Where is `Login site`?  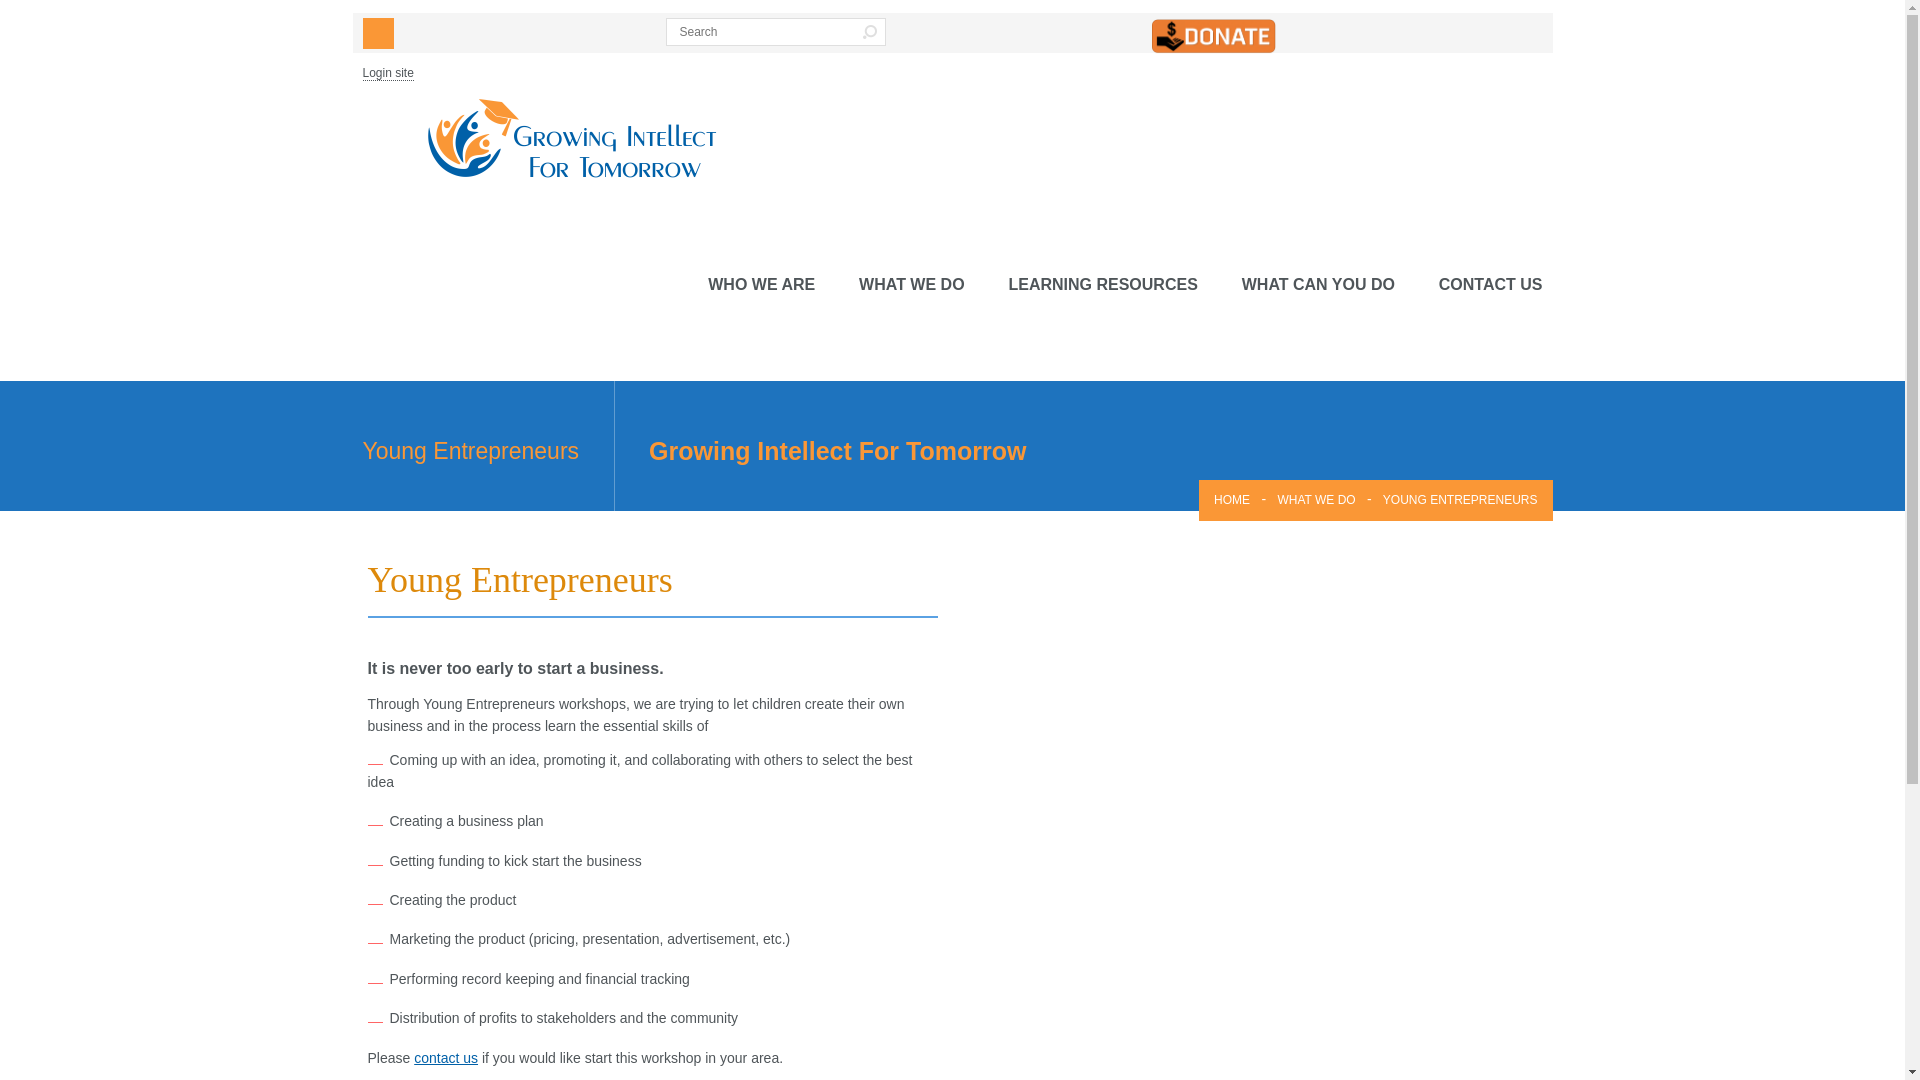 Login site is located at coordinates (387, 73).